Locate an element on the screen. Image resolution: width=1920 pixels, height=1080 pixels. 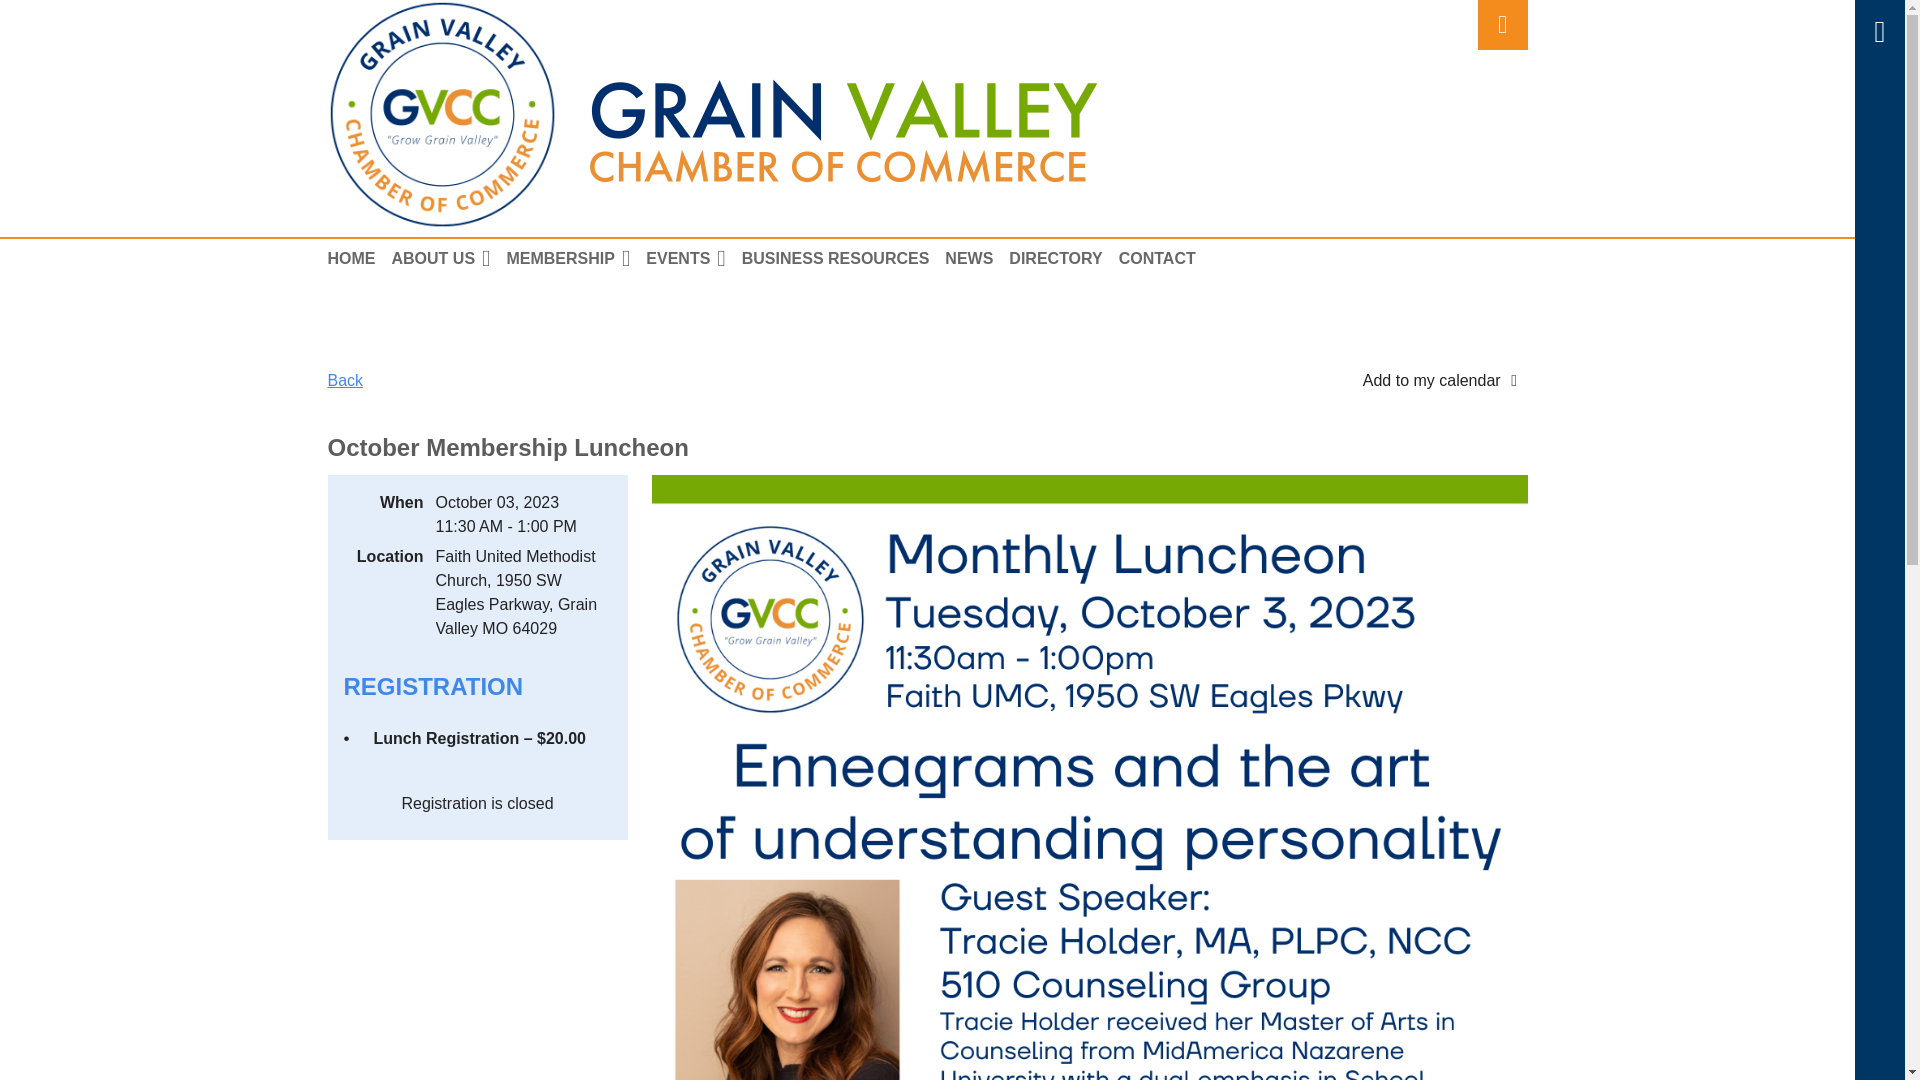
NEWS is located at coordinates (976, 258).